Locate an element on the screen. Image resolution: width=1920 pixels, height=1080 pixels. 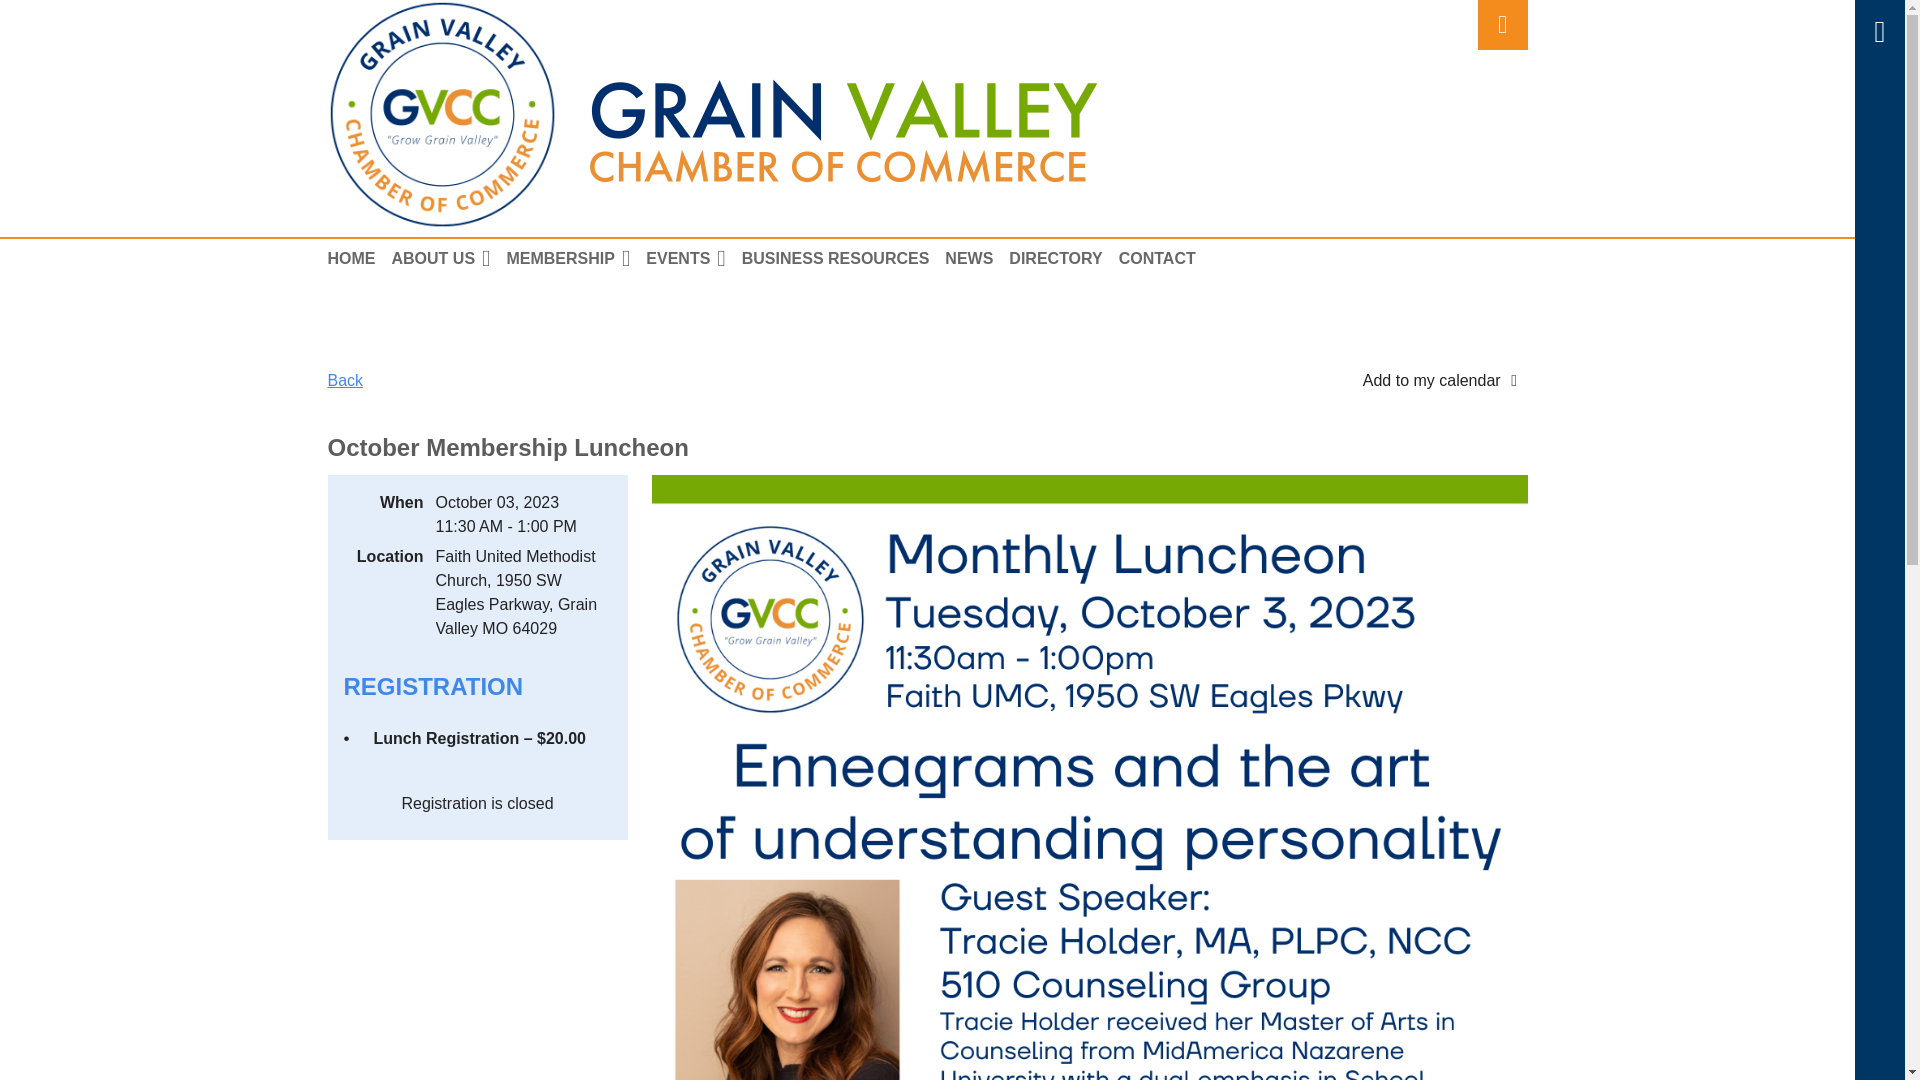
NEWS is located at coordinates (976, 258).